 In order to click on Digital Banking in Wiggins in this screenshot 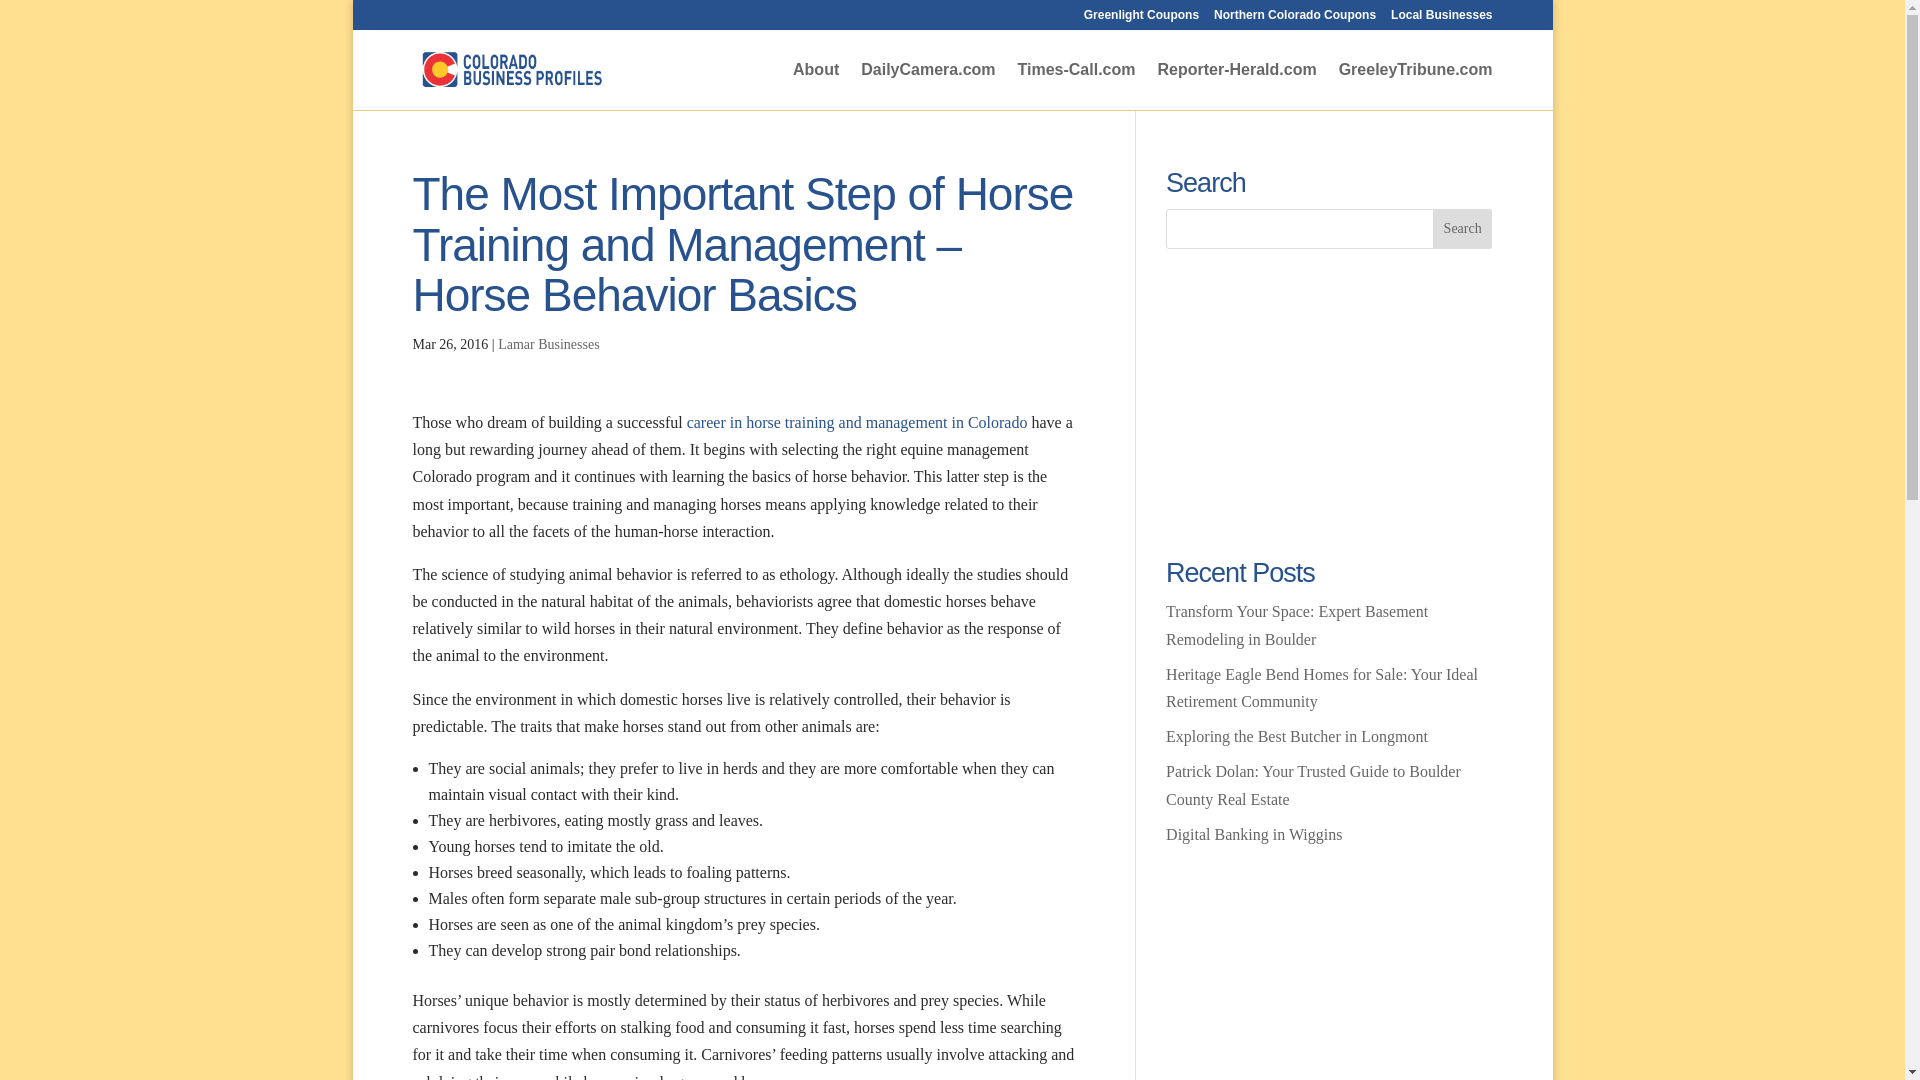, I will do `click(1254, 834)`.